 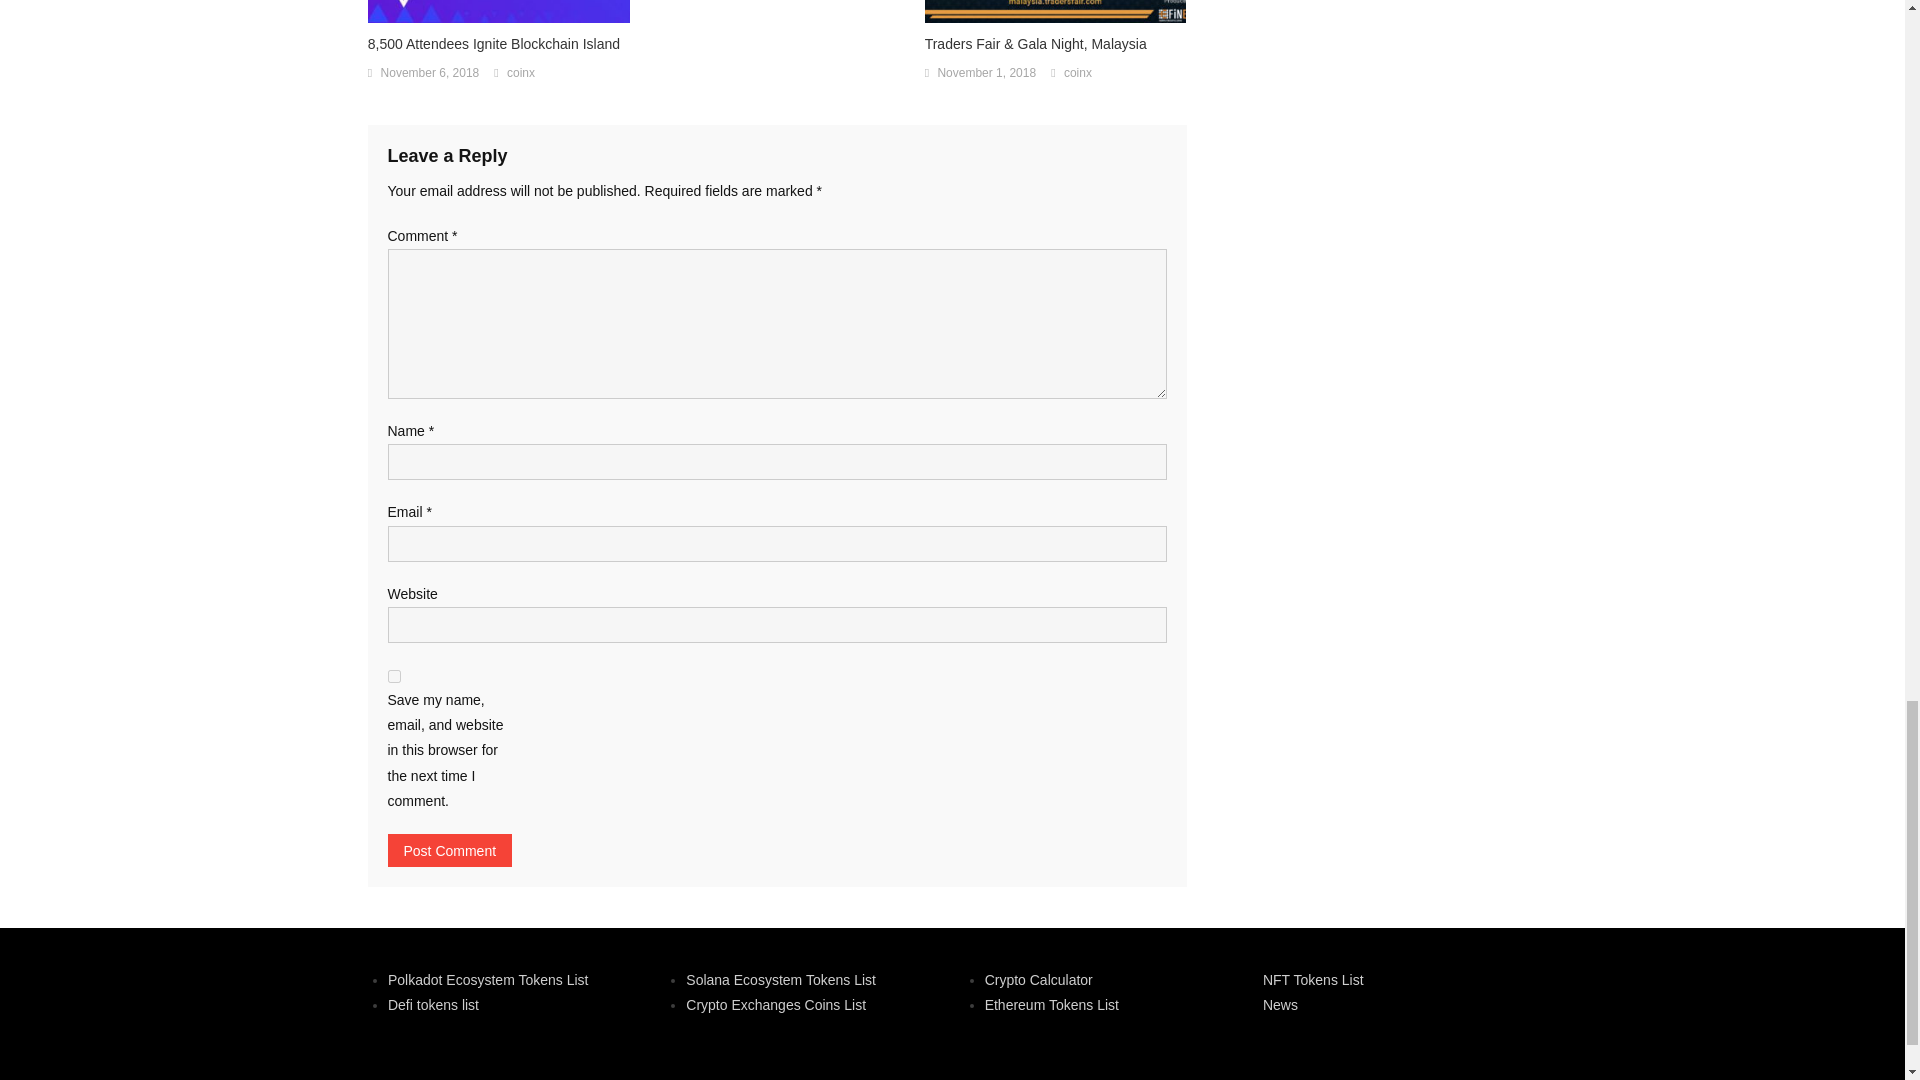 I want to click on November 6, 2018, so click(x=430, y=74).